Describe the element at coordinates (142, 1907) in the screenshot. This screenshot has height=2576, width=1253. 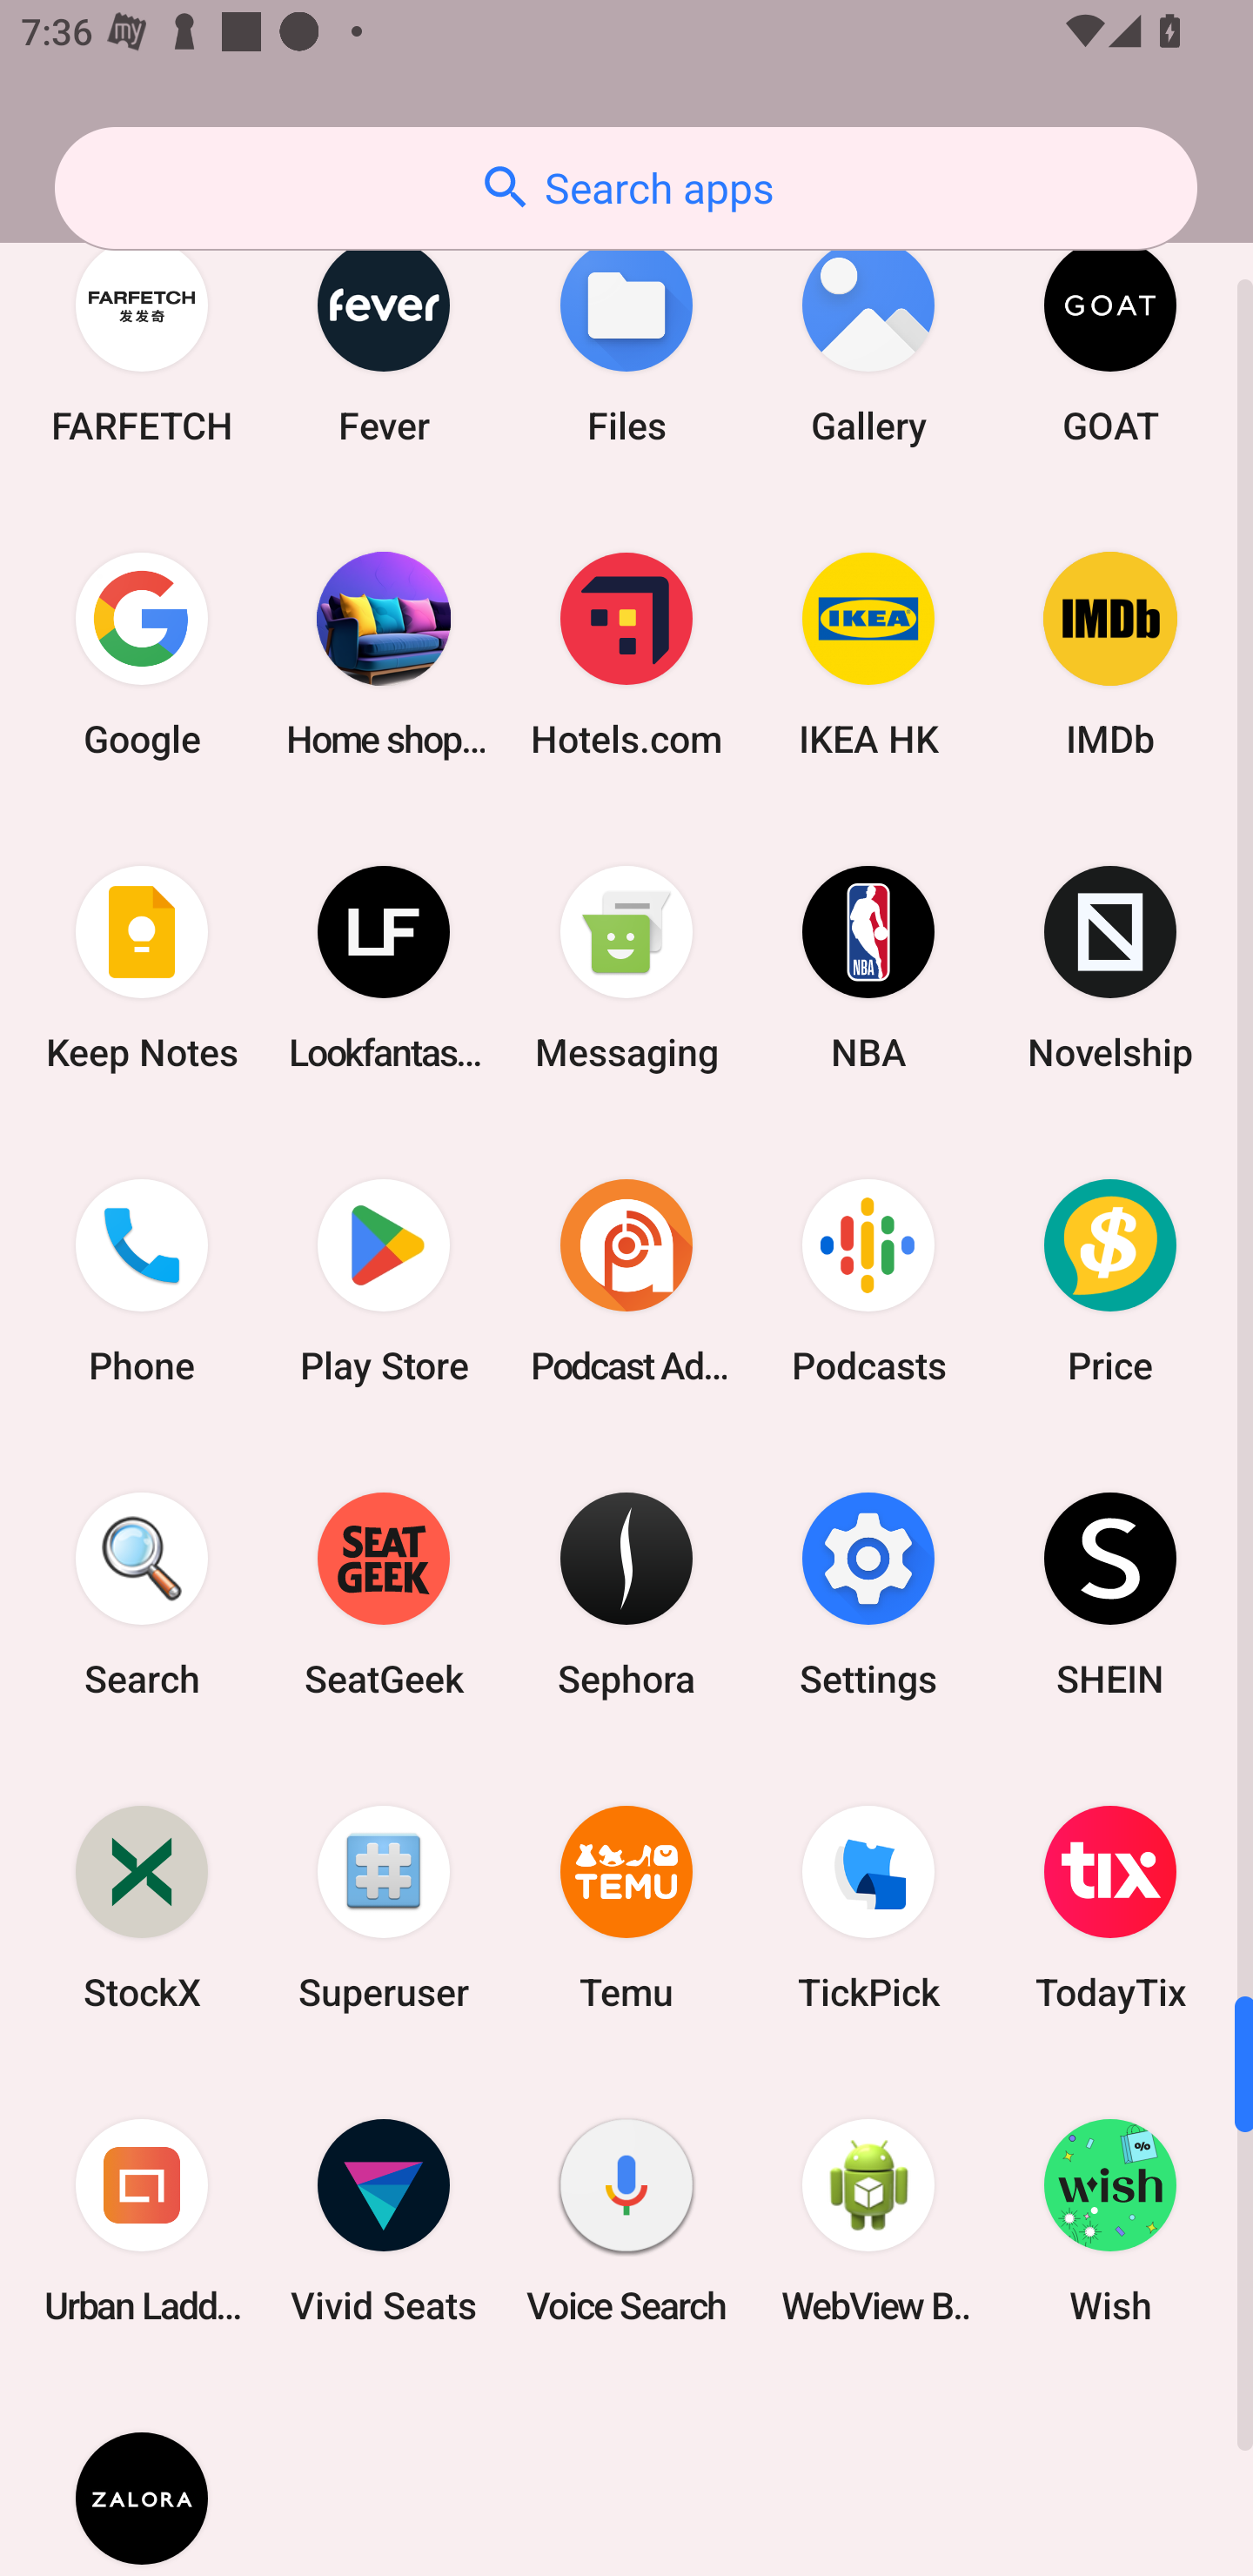
I see `StockX` at that location.